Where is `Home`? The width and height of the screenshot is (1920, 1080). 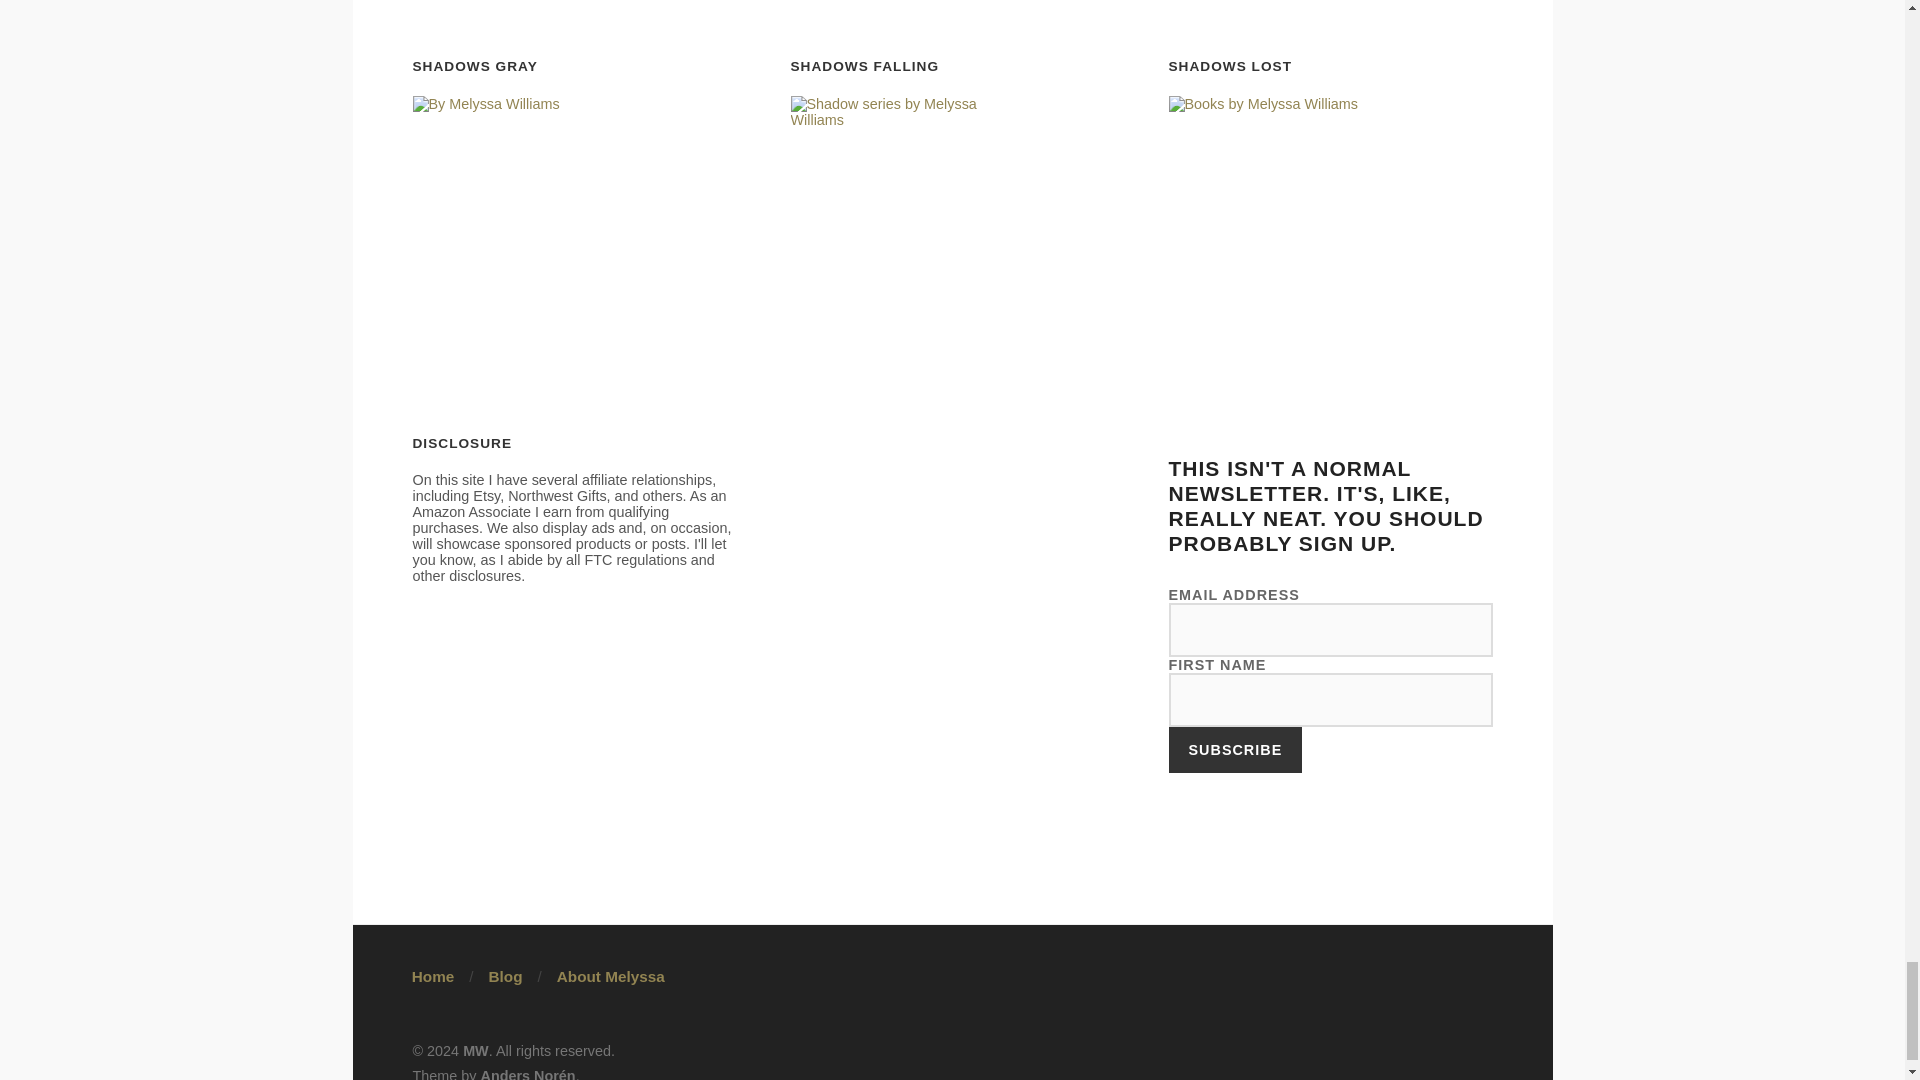
Home is located at coordinates (434, 976).